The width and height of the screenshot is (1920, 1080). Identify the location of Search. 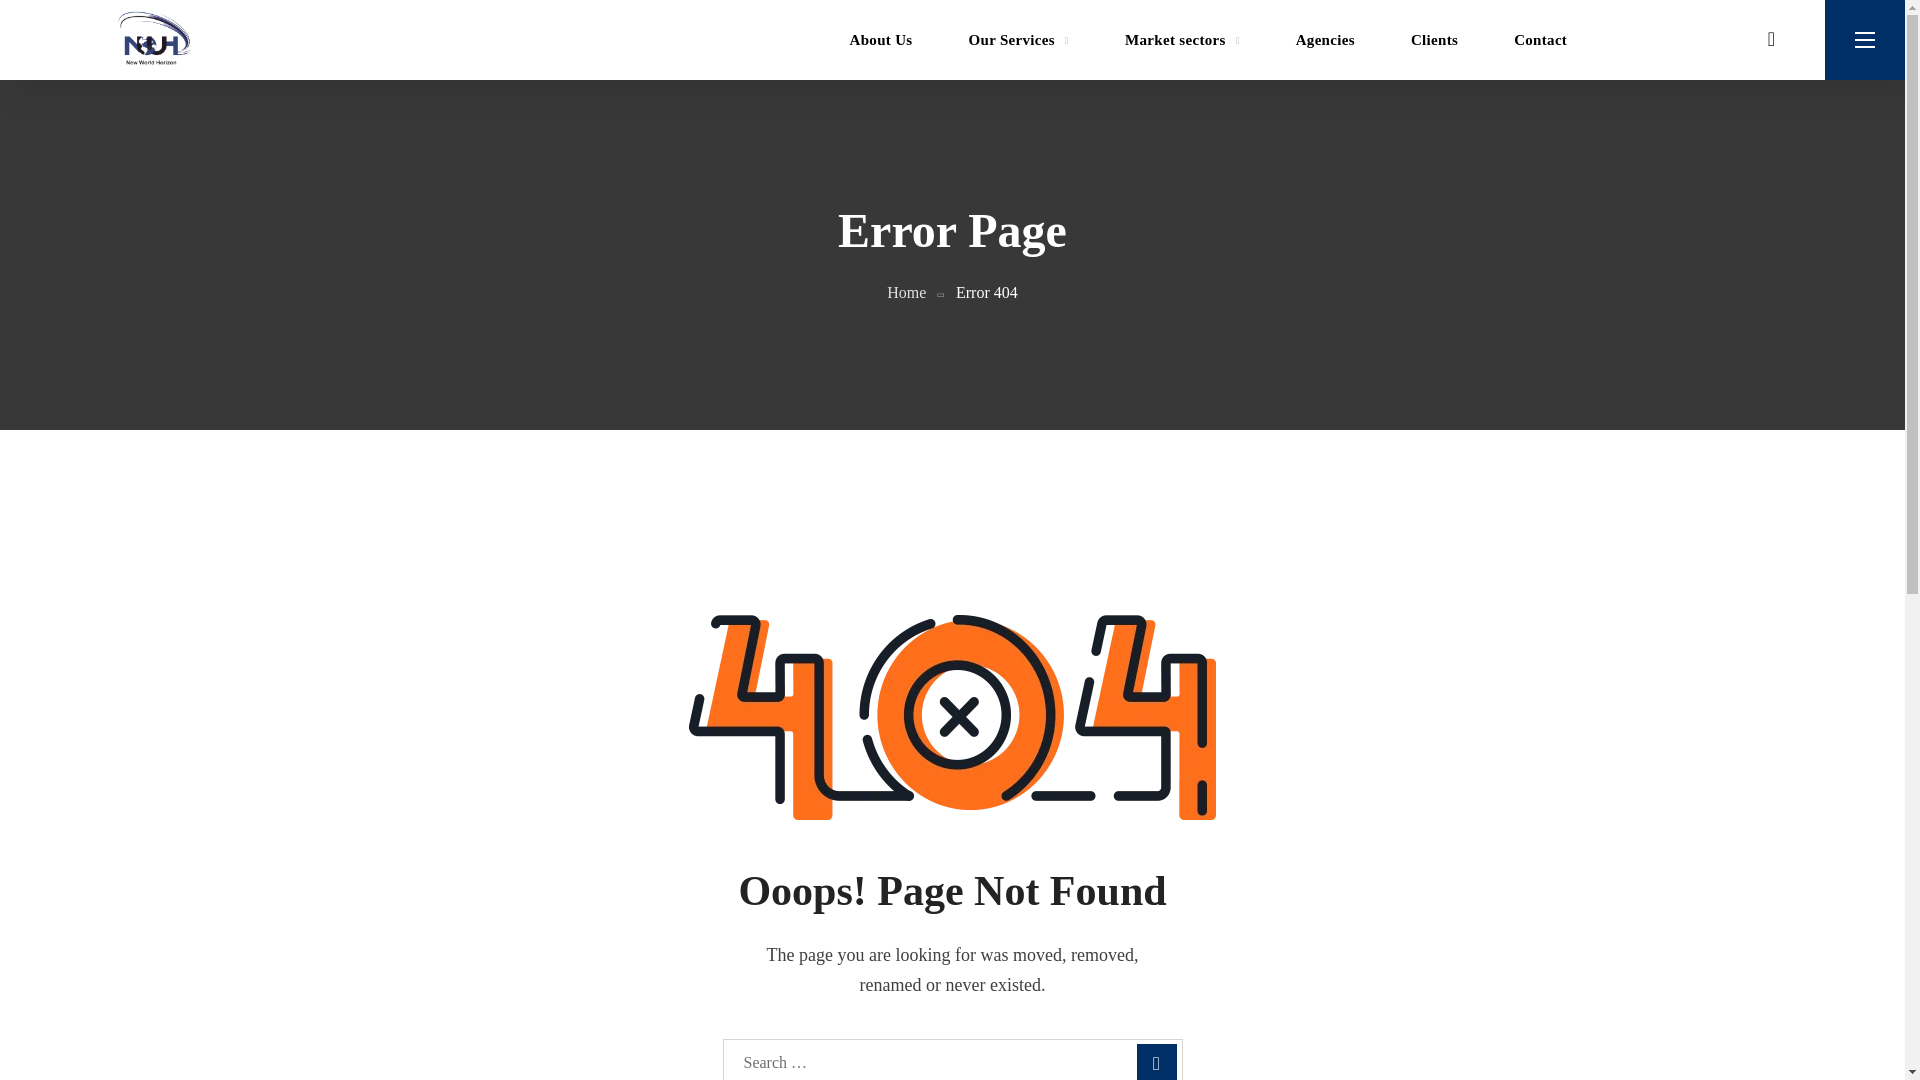
(1404, 582).